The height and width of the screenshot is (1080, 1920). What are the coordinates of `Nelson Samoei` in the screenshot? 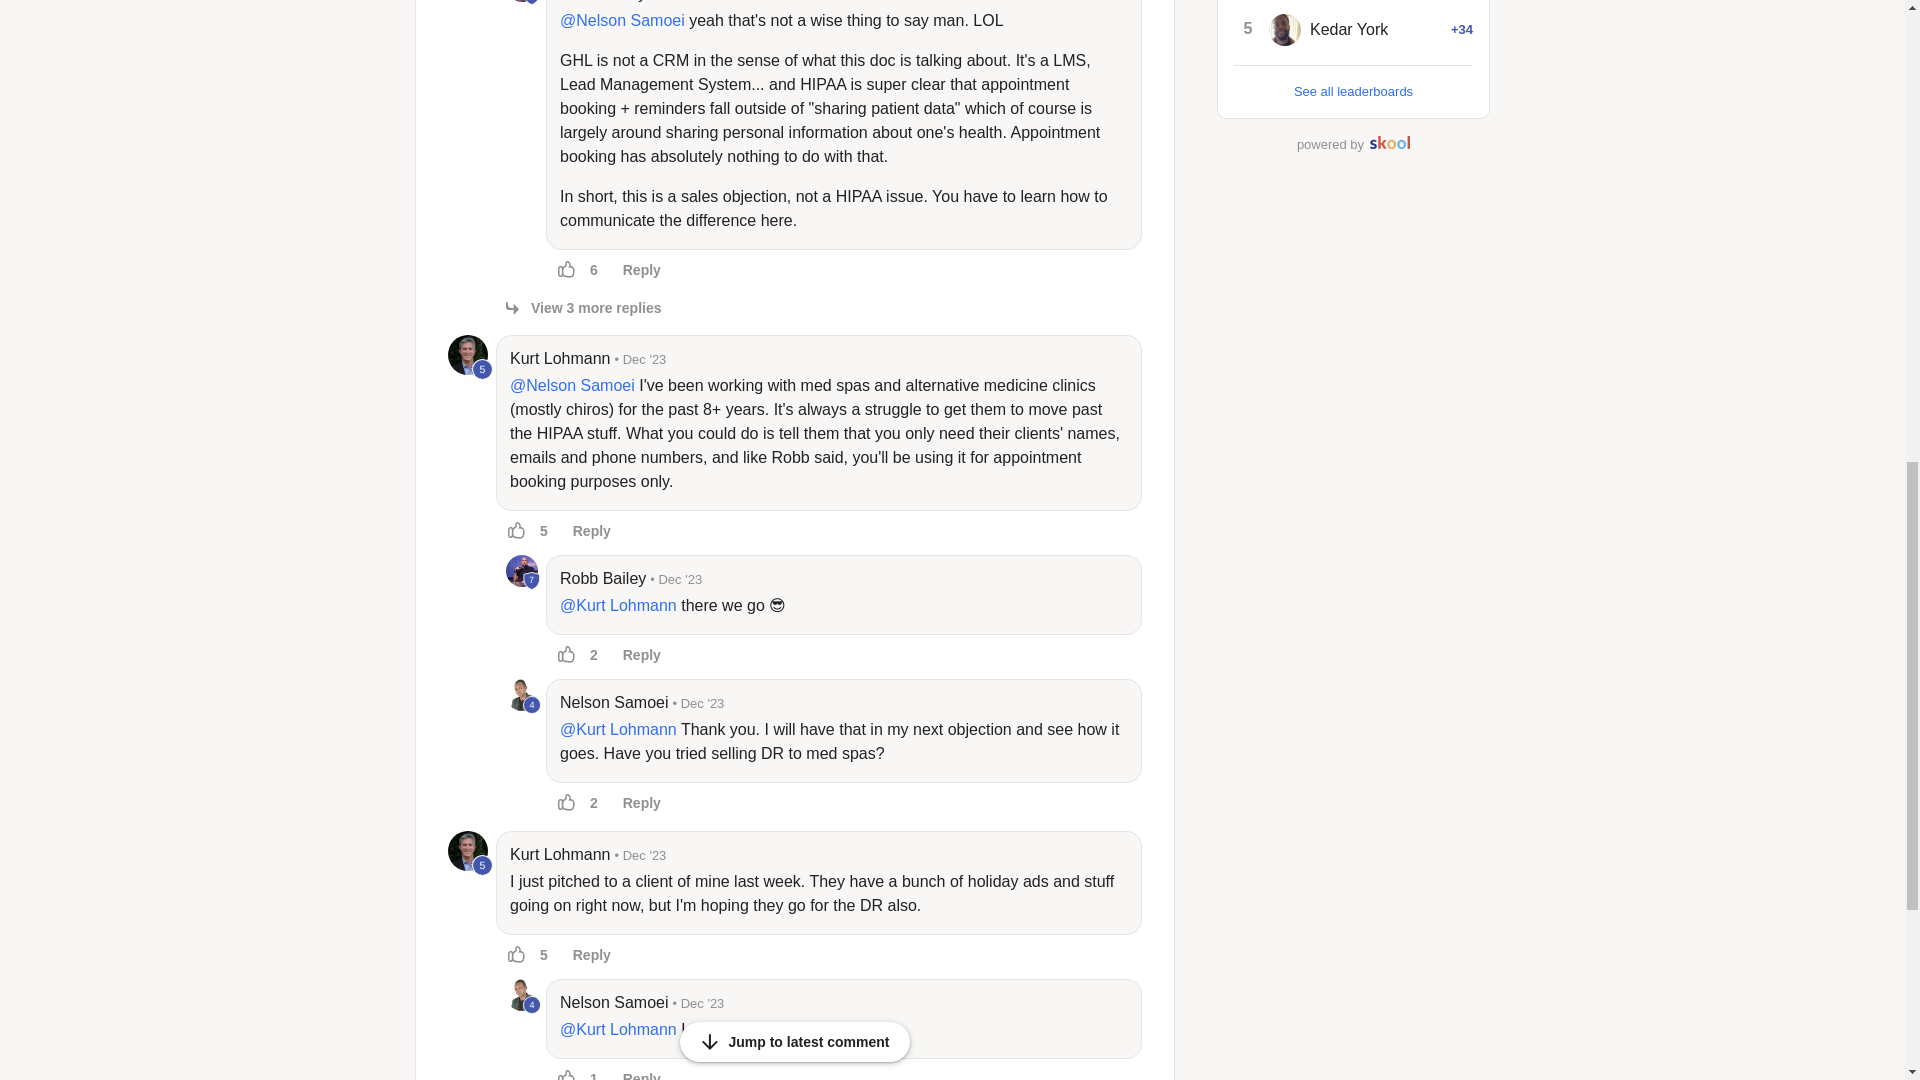 It's located at (522, 694).